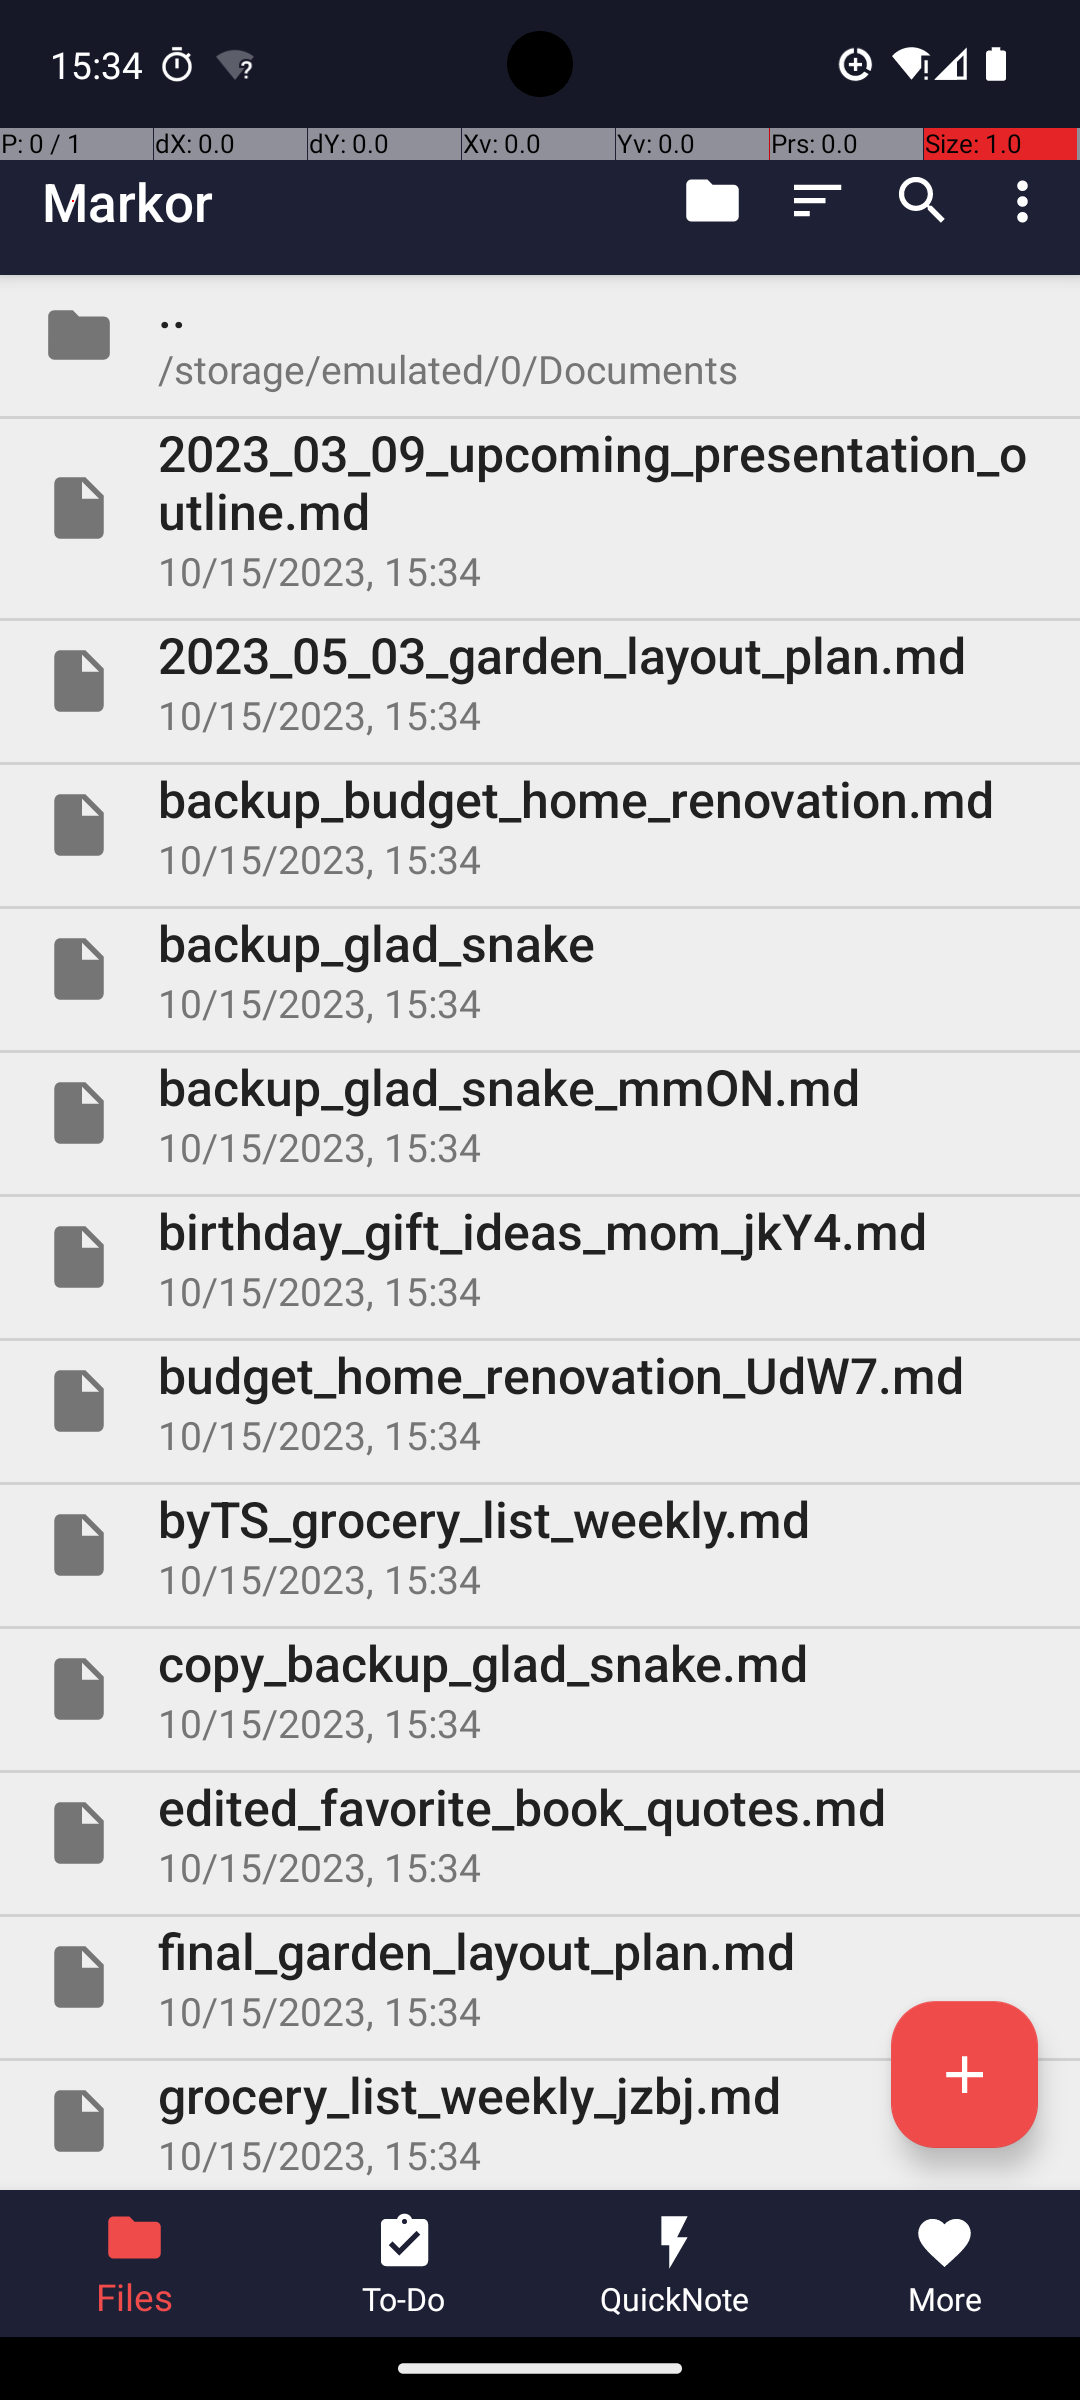 The image size is (1080, 2400). I want to click on File birthday_gift_ideas_mom_jkY4.md , so click(540, 1257).